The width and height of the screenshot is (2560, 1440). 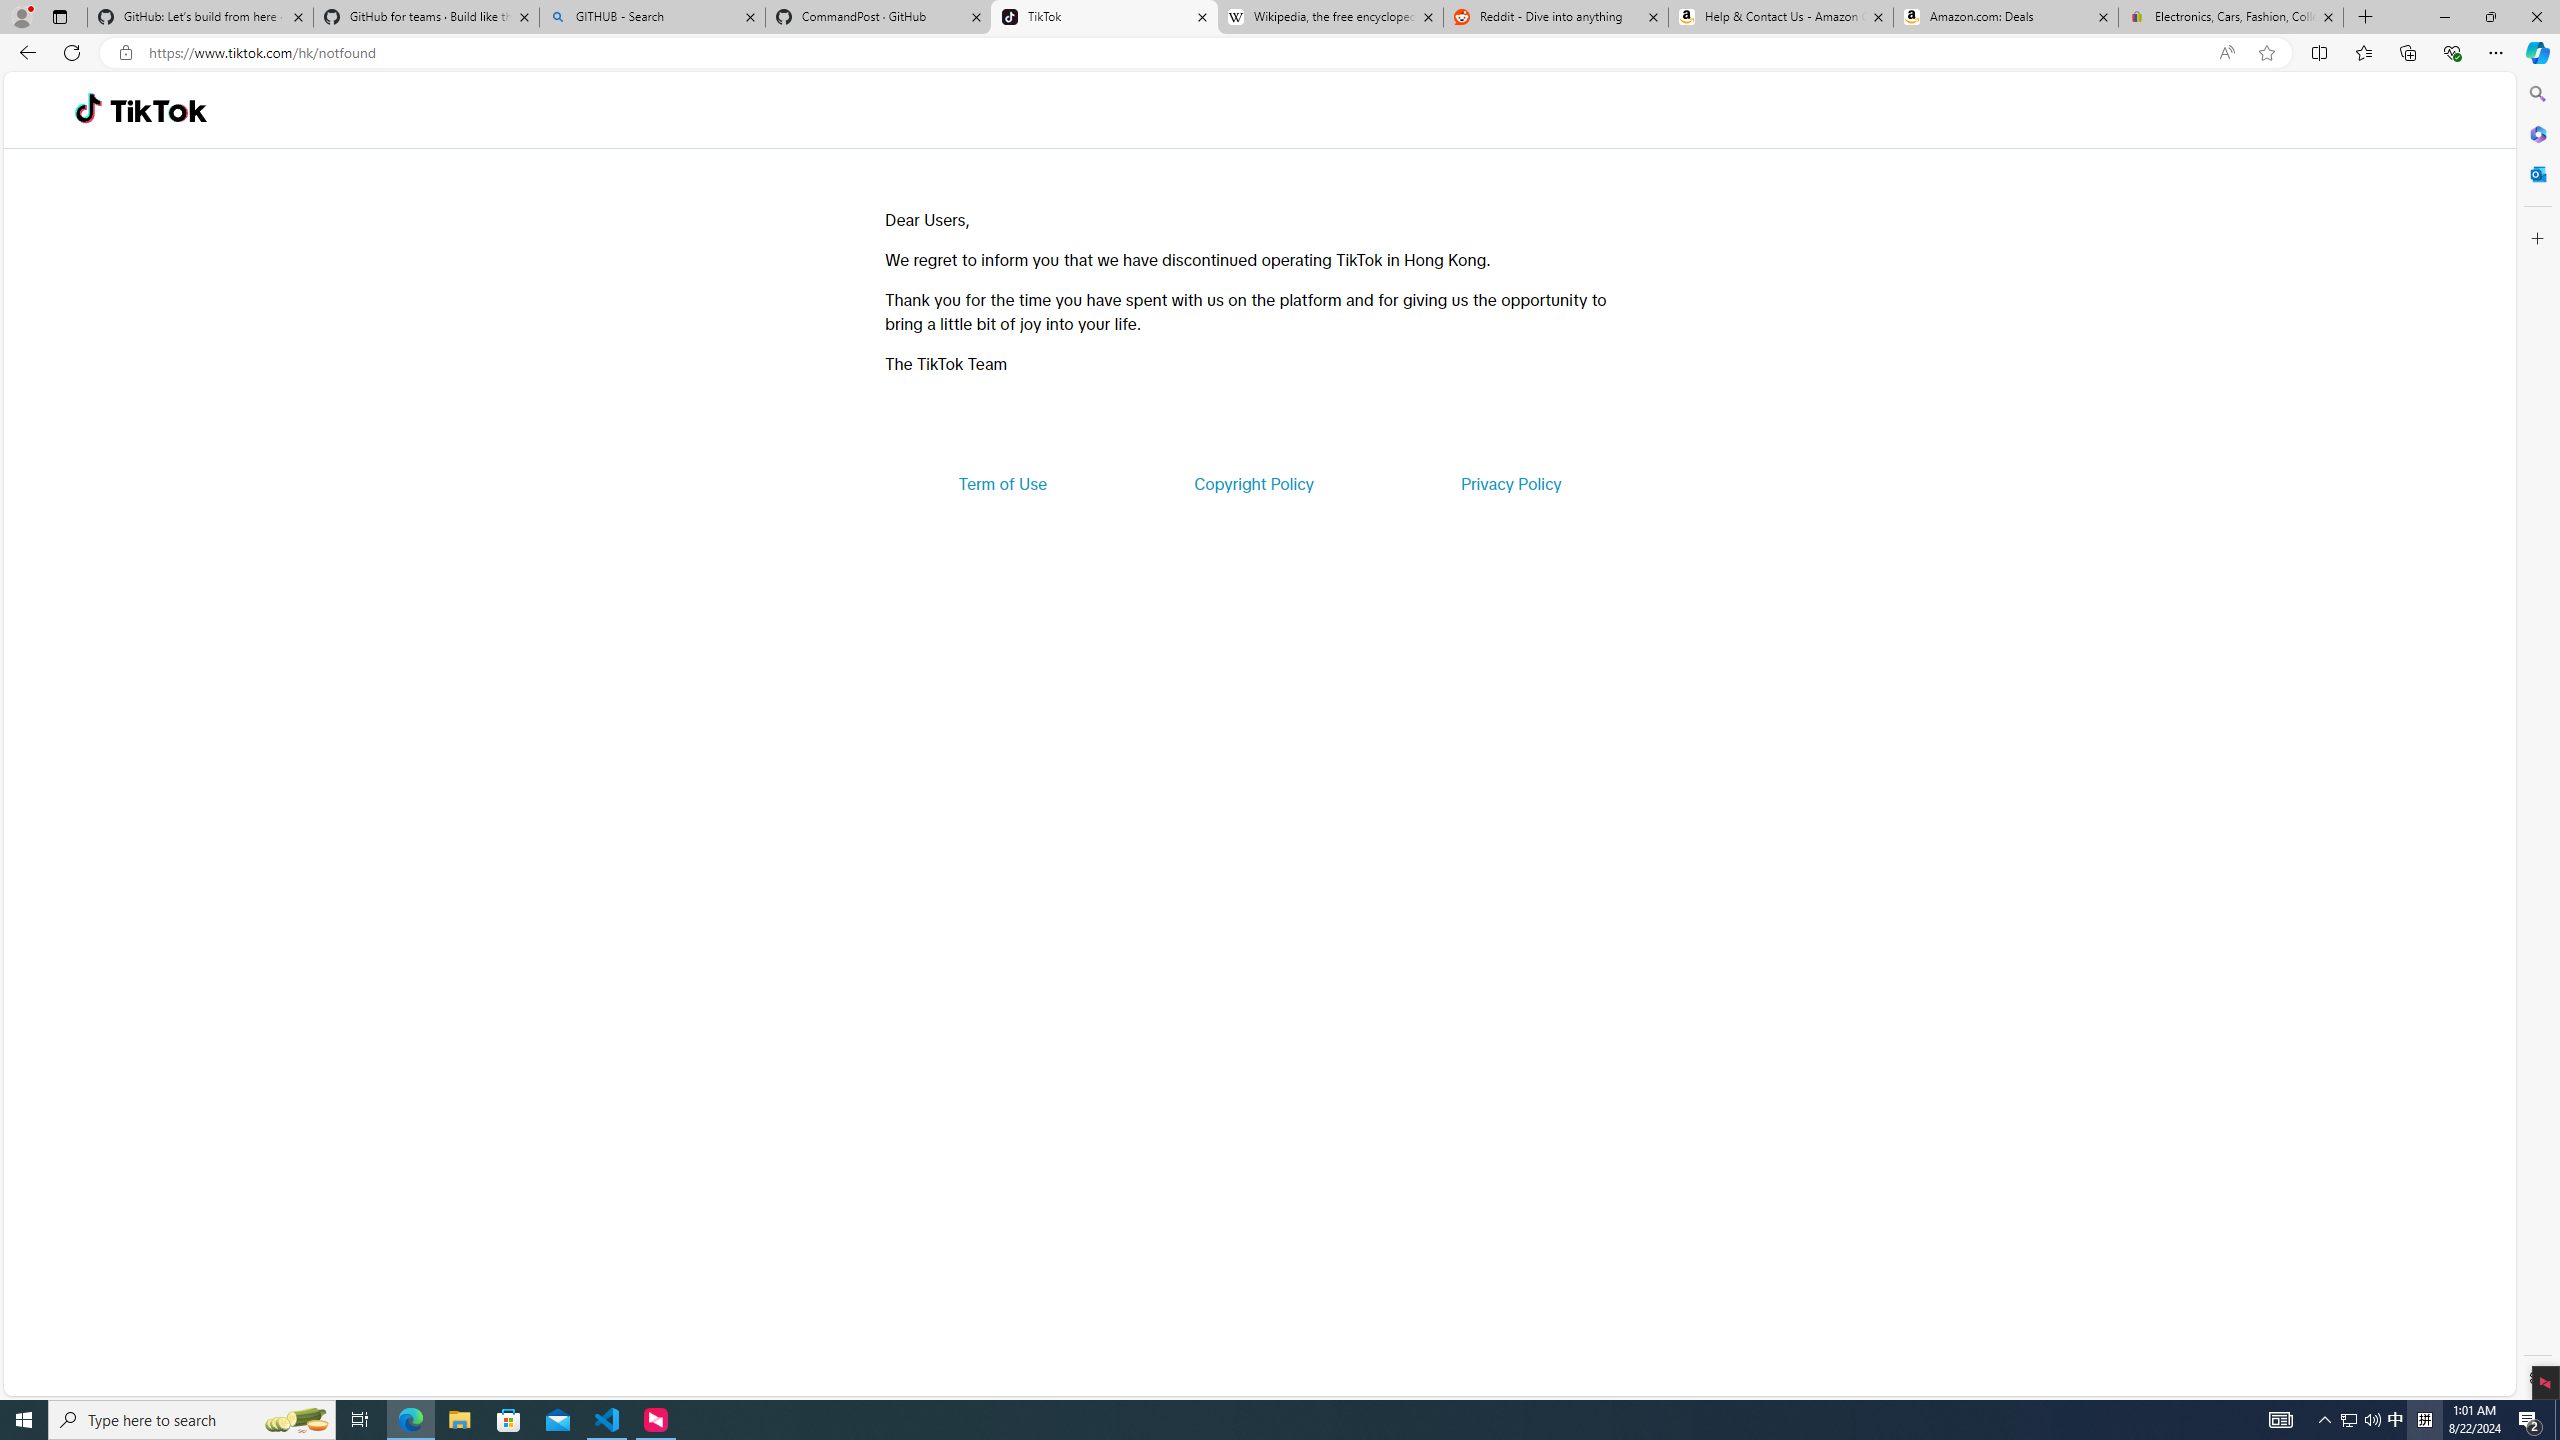 What do you see at coordinates (1252, 484) in the screenshot?
I see `Copyright Policy` at bounding box center [1252, 484].